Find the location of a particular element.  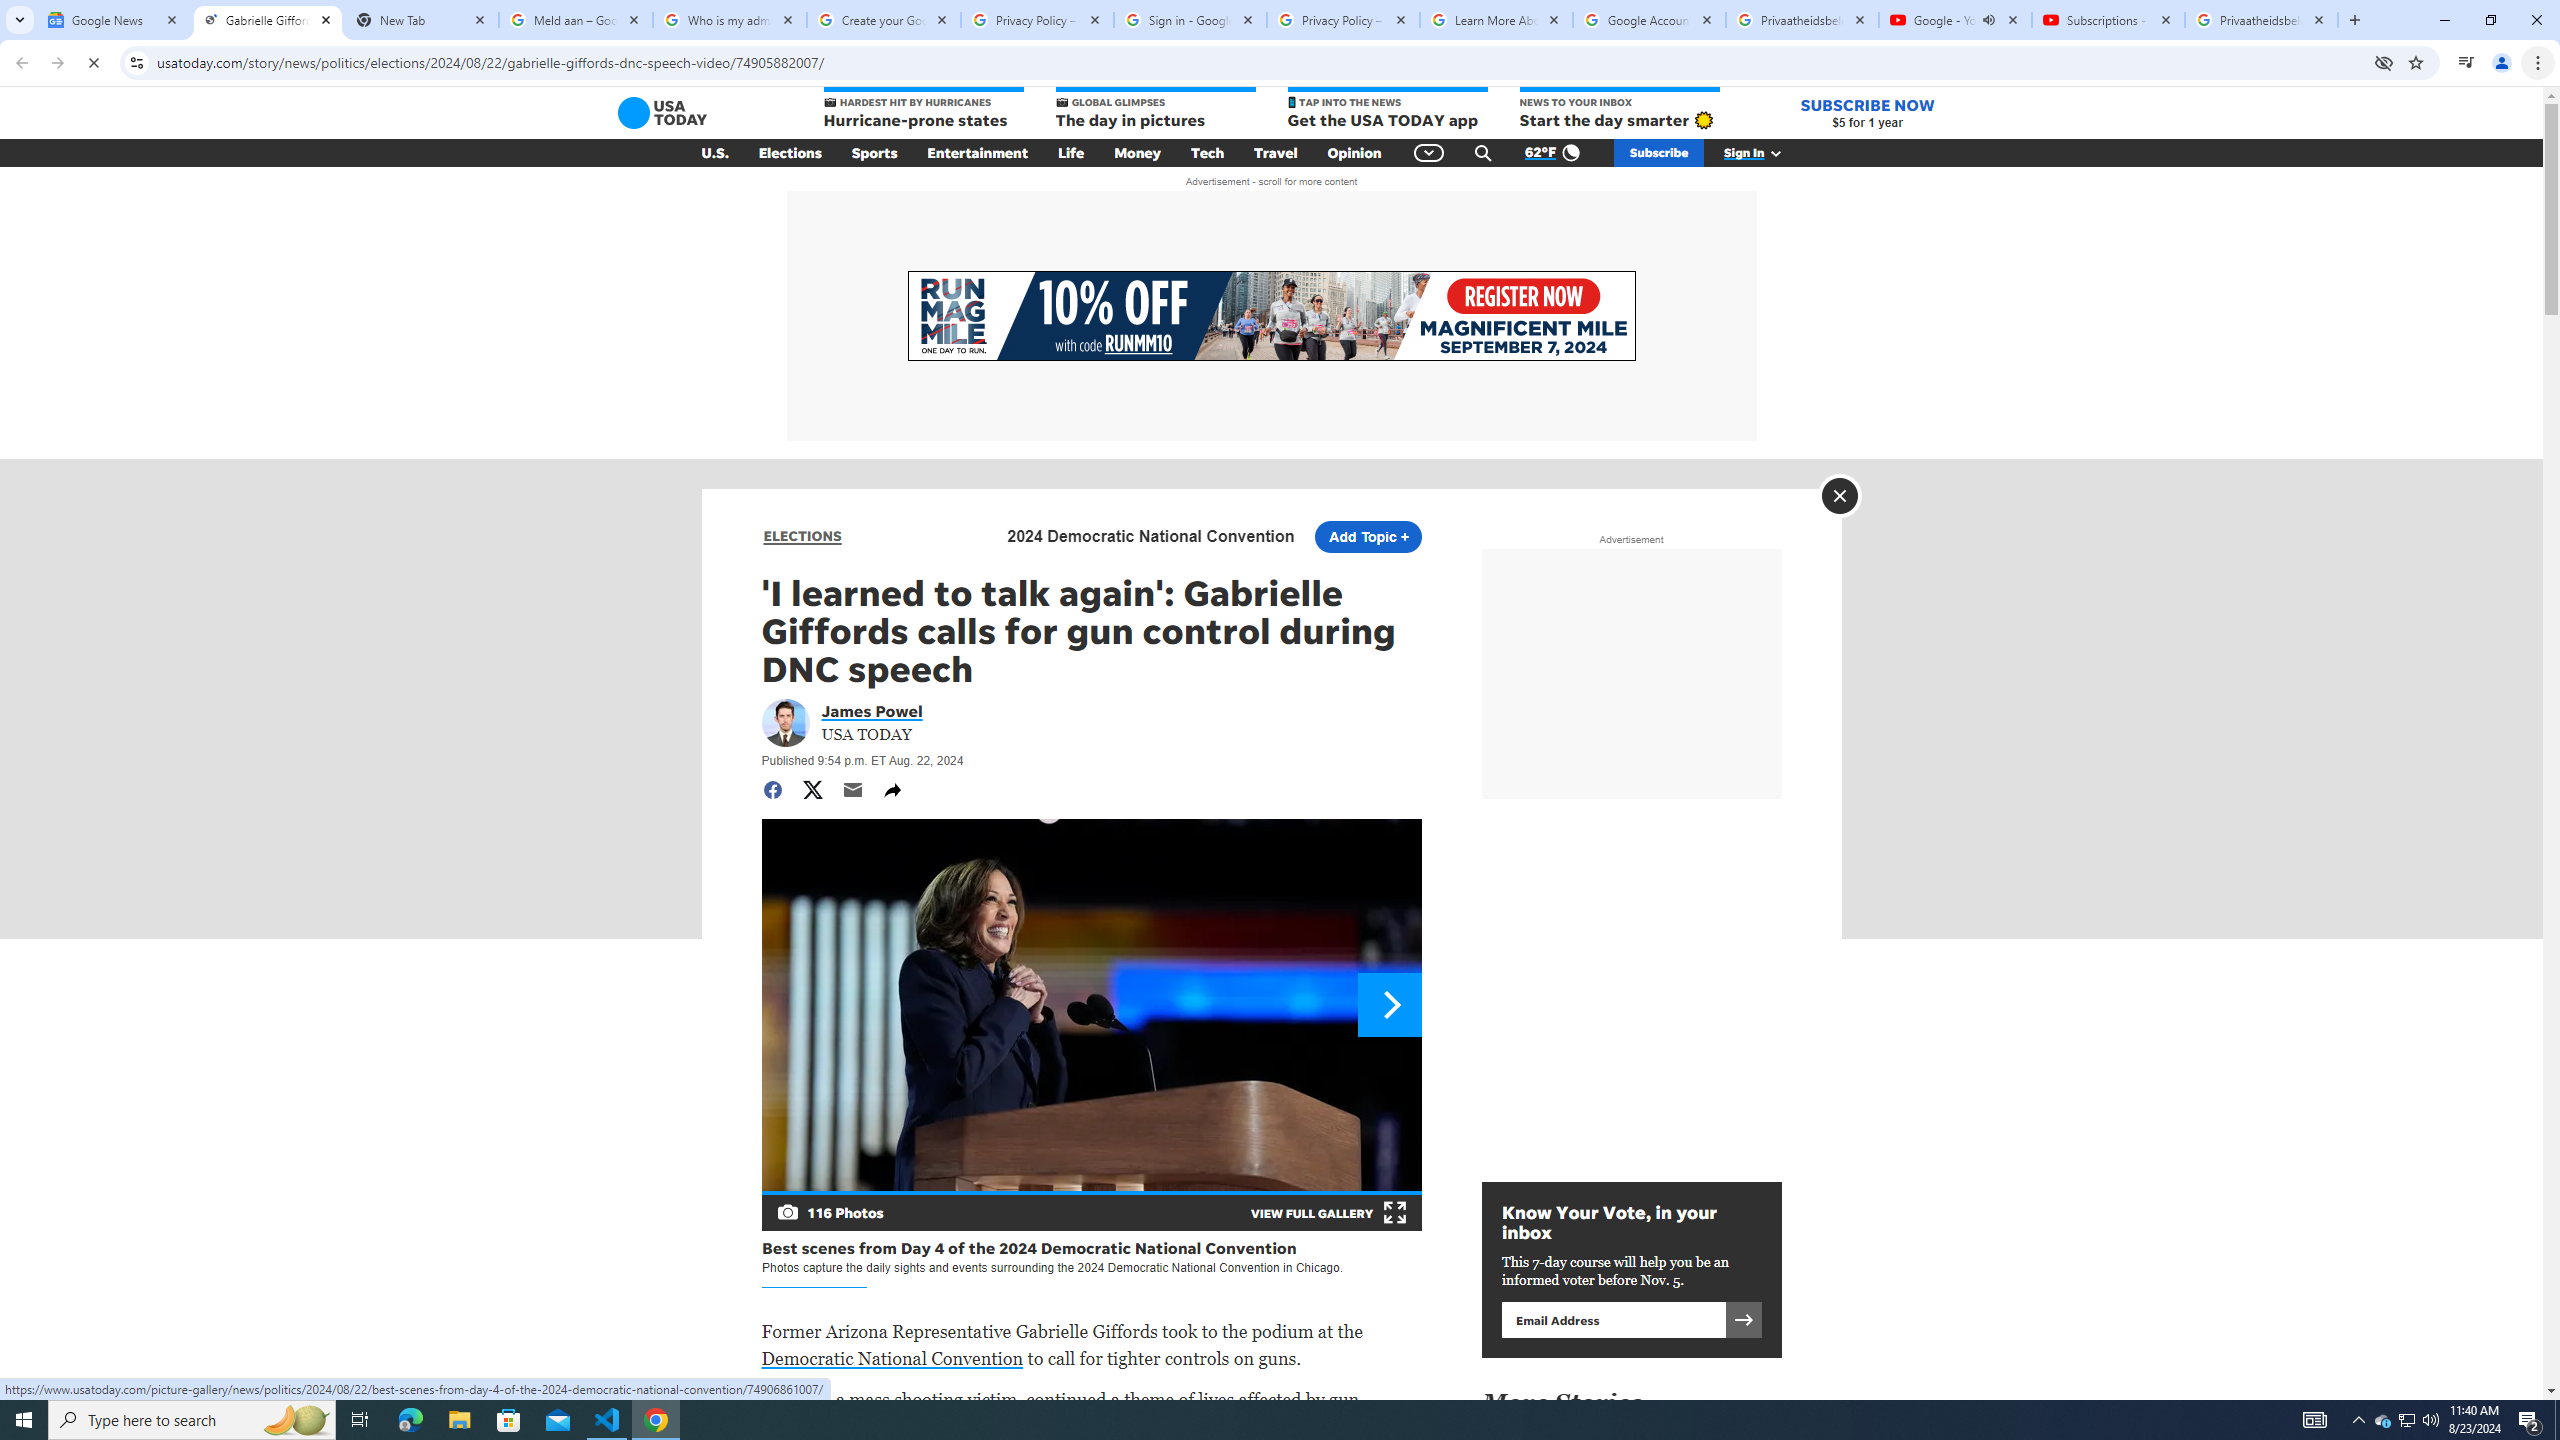

Who is my administrator? - Google Account Help is located at coordinates (730, 20).